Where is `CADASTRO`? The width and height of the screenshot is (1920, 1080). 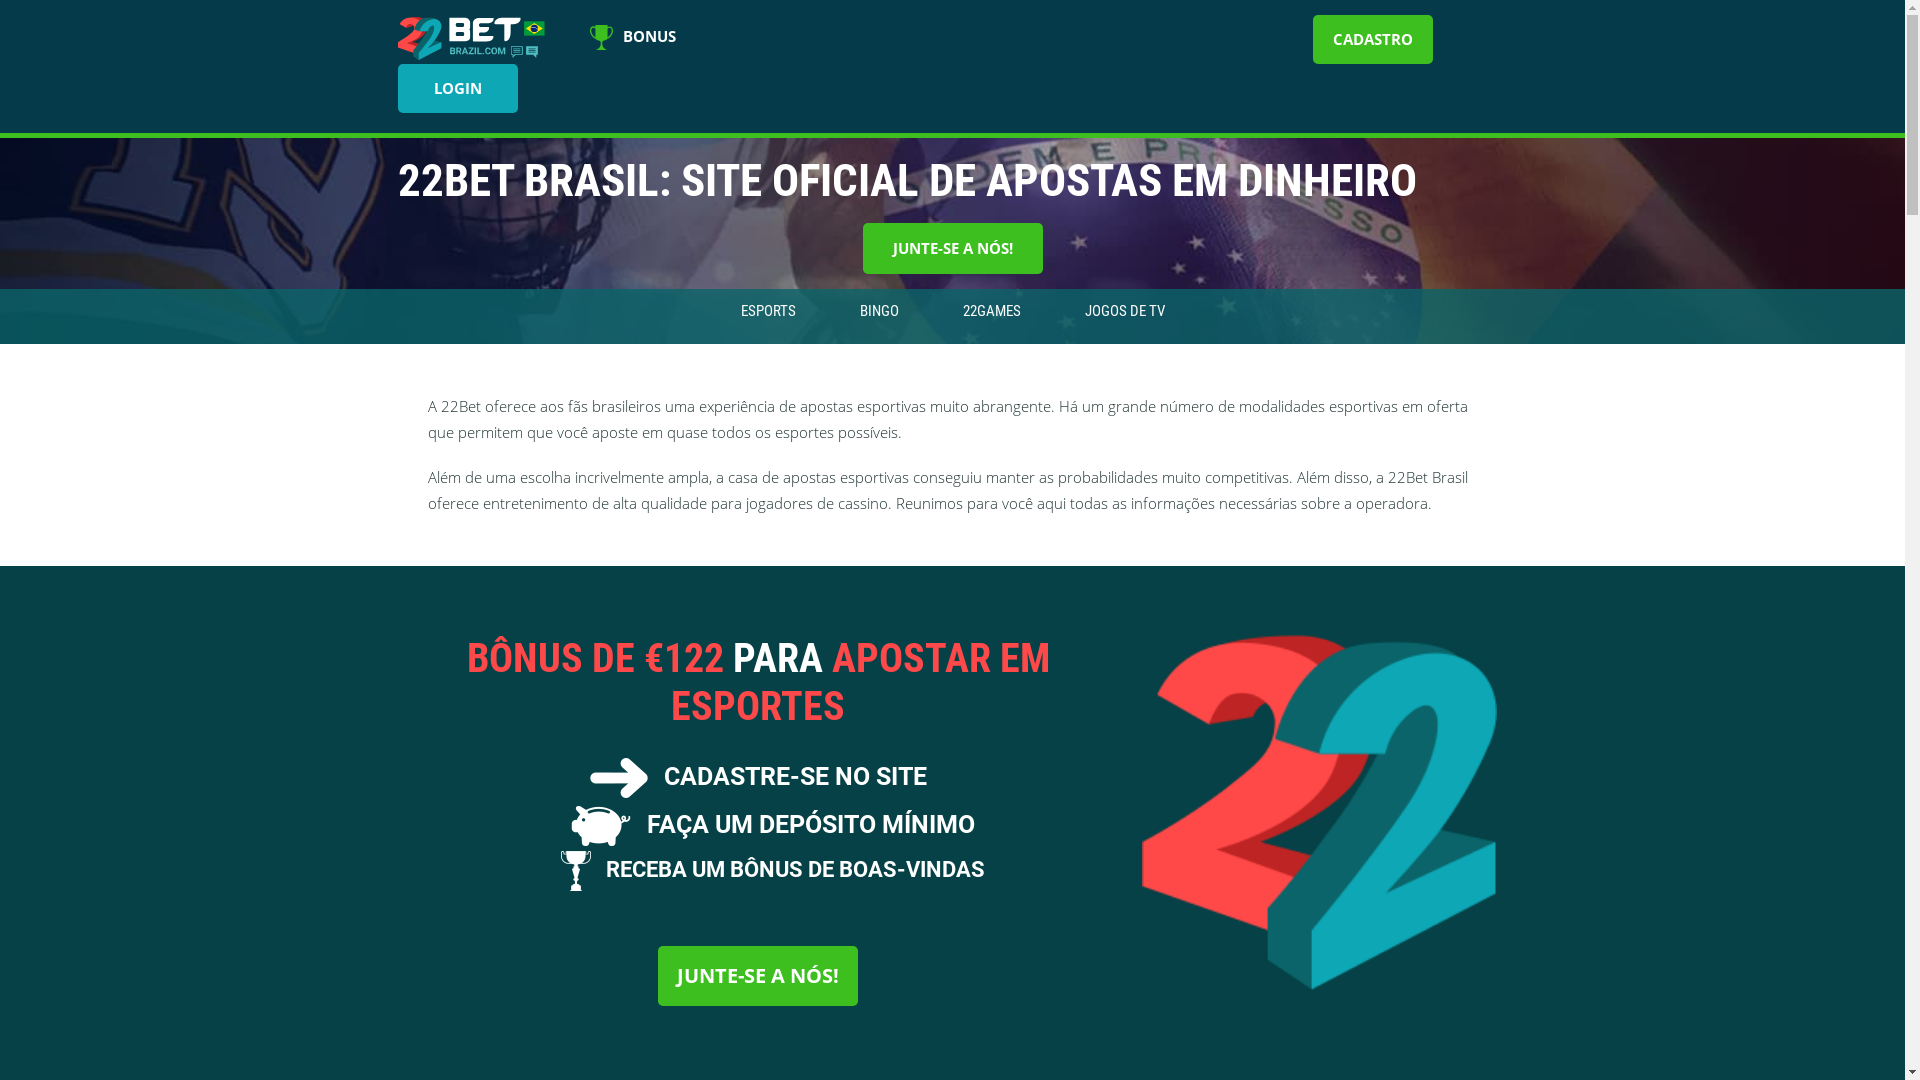
CADASTRO is located at coordinates (1373, 40).